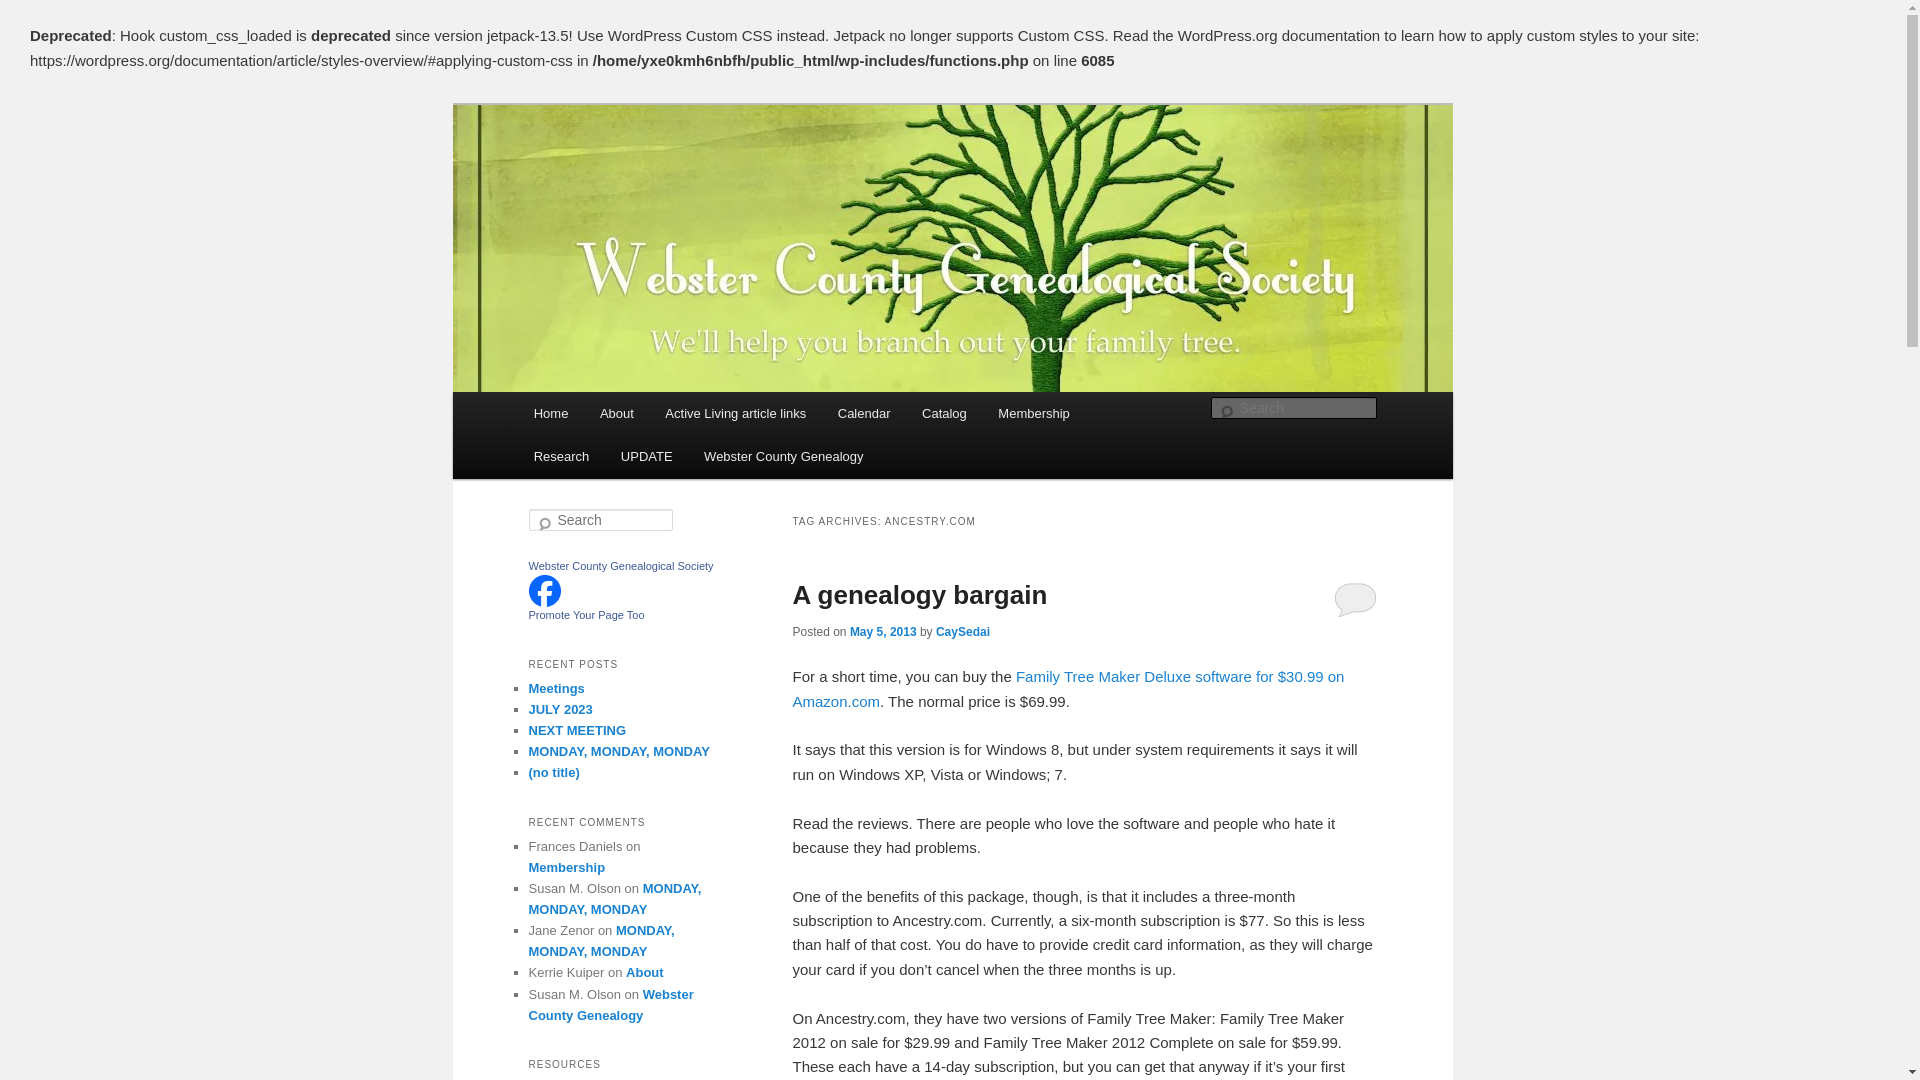  I want to click on 2:19 pm, so click(884, 632).